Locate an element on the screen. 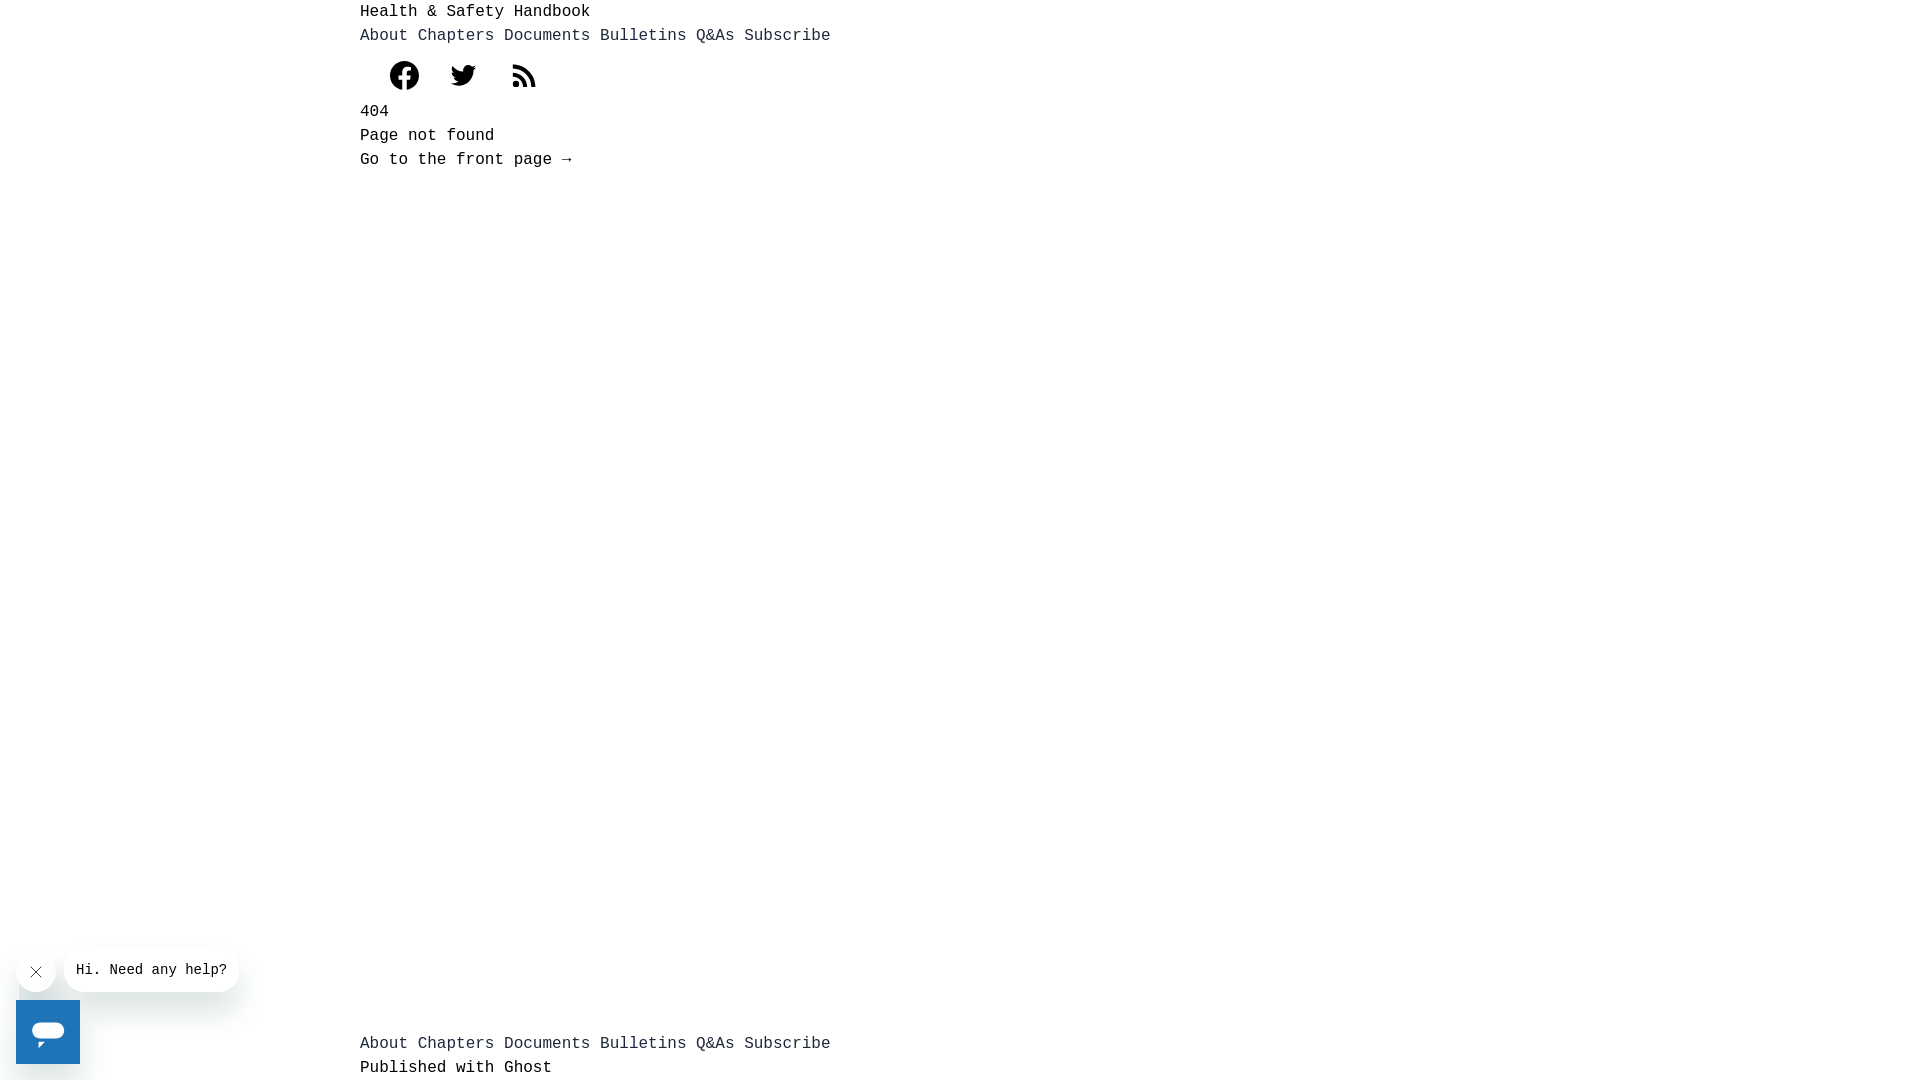 The image size is (1920, 1080). Close message is located at coordinates (36, 972).